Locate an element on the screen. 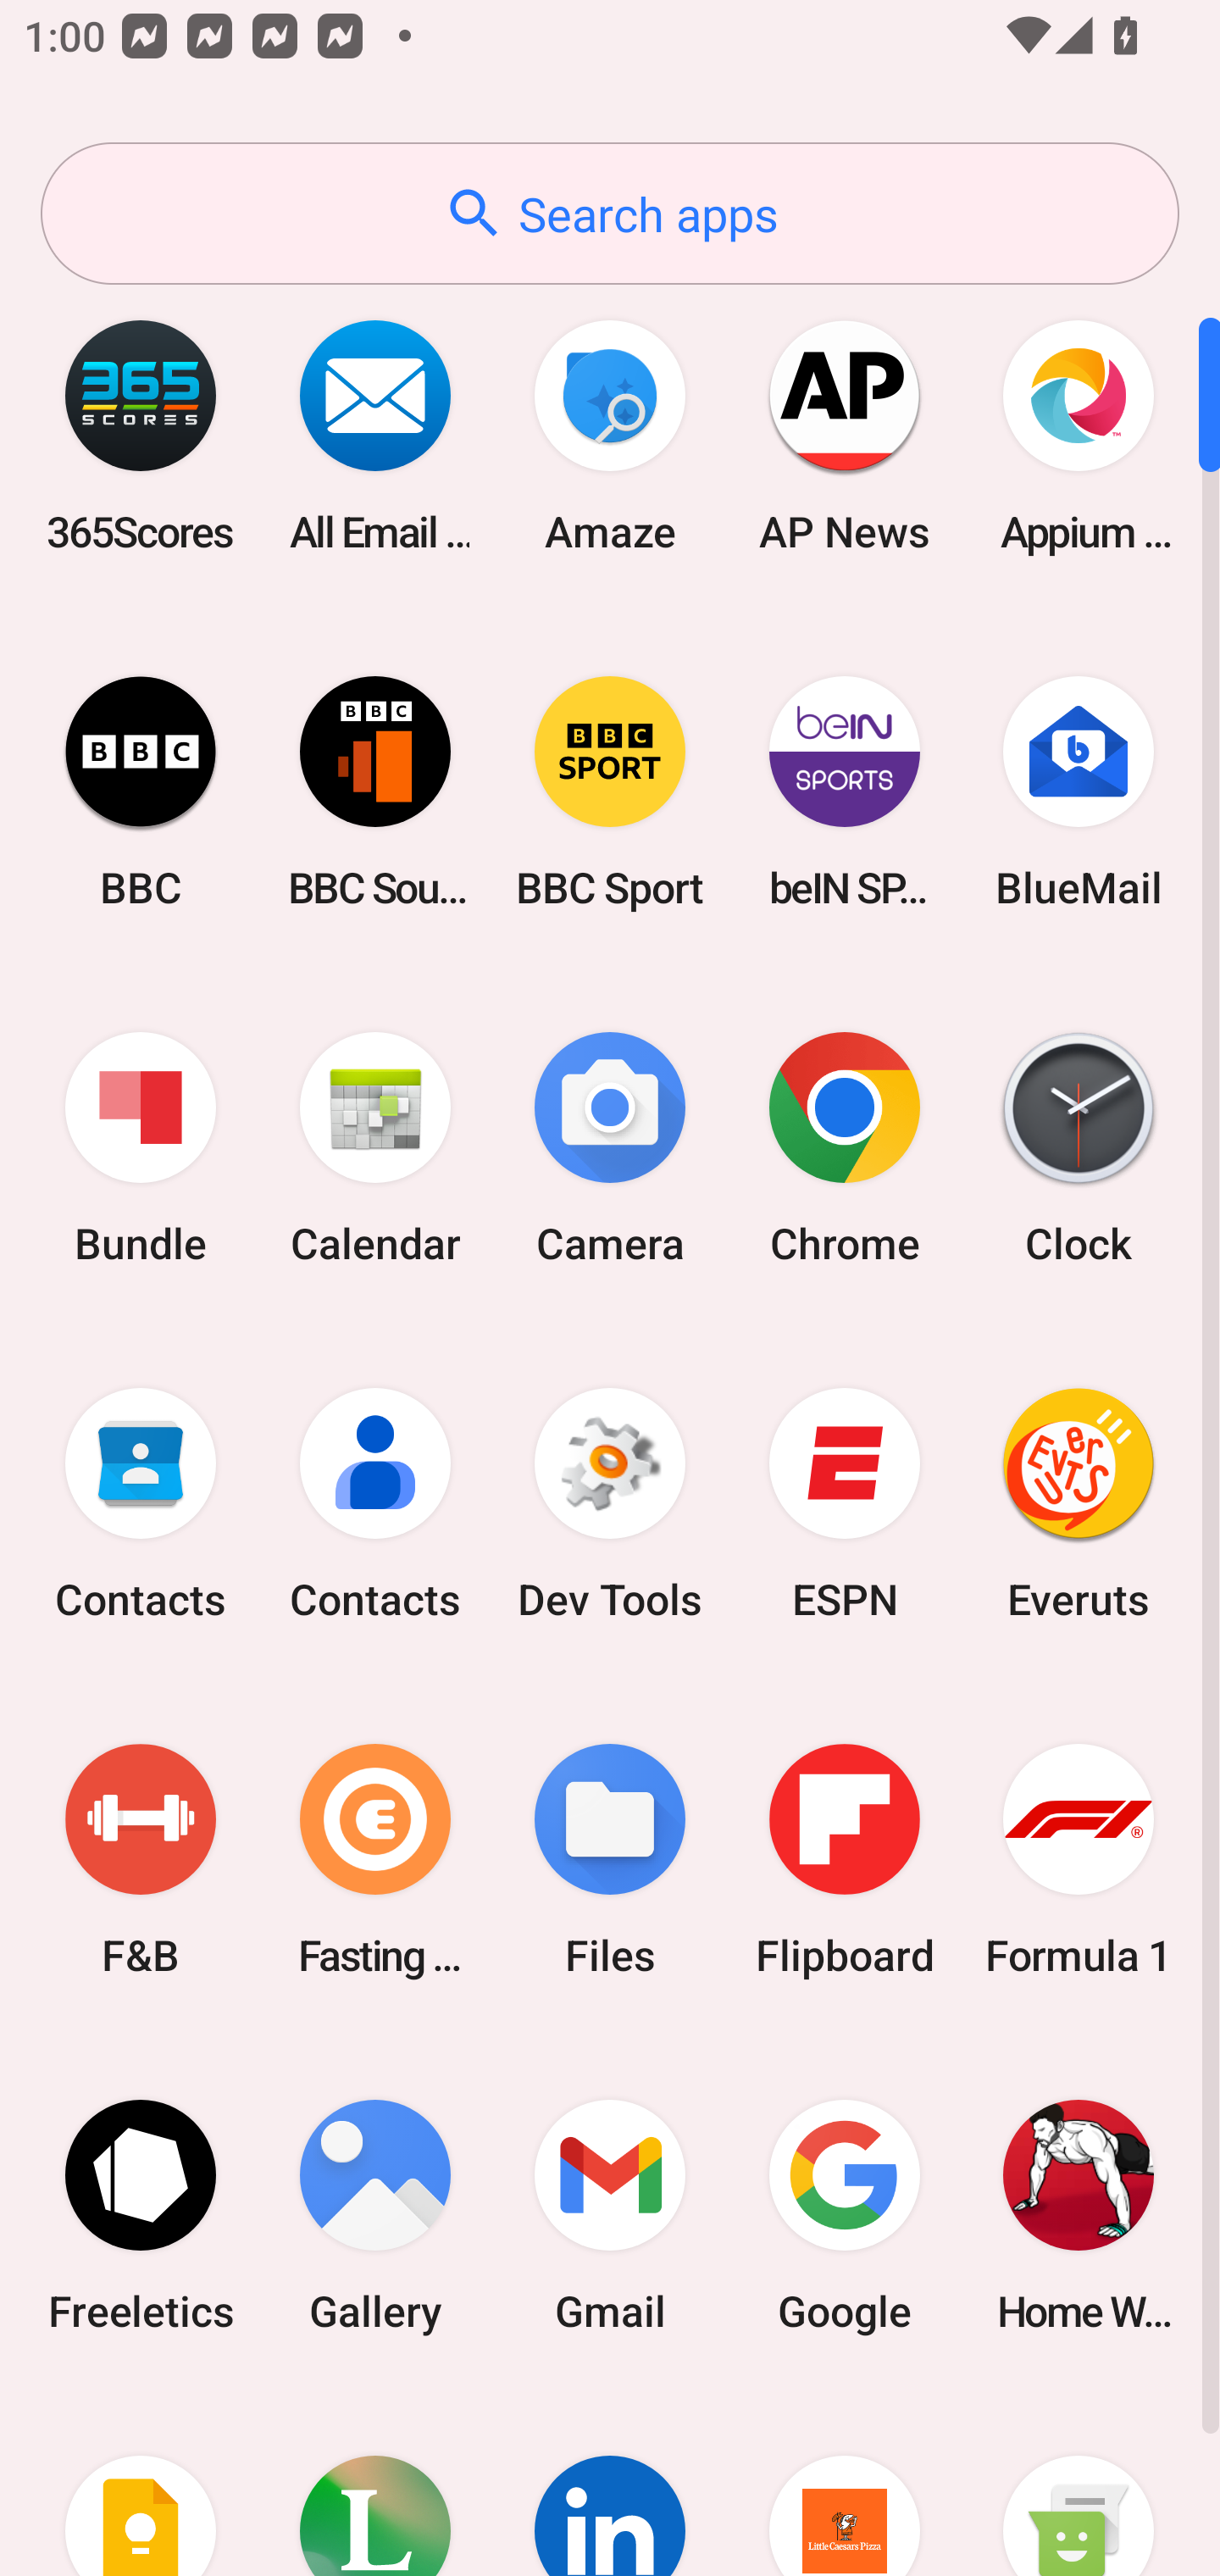 The width and height of the screenshot is (1220, 2576). Chrome is located at coordinates (844, 1149).